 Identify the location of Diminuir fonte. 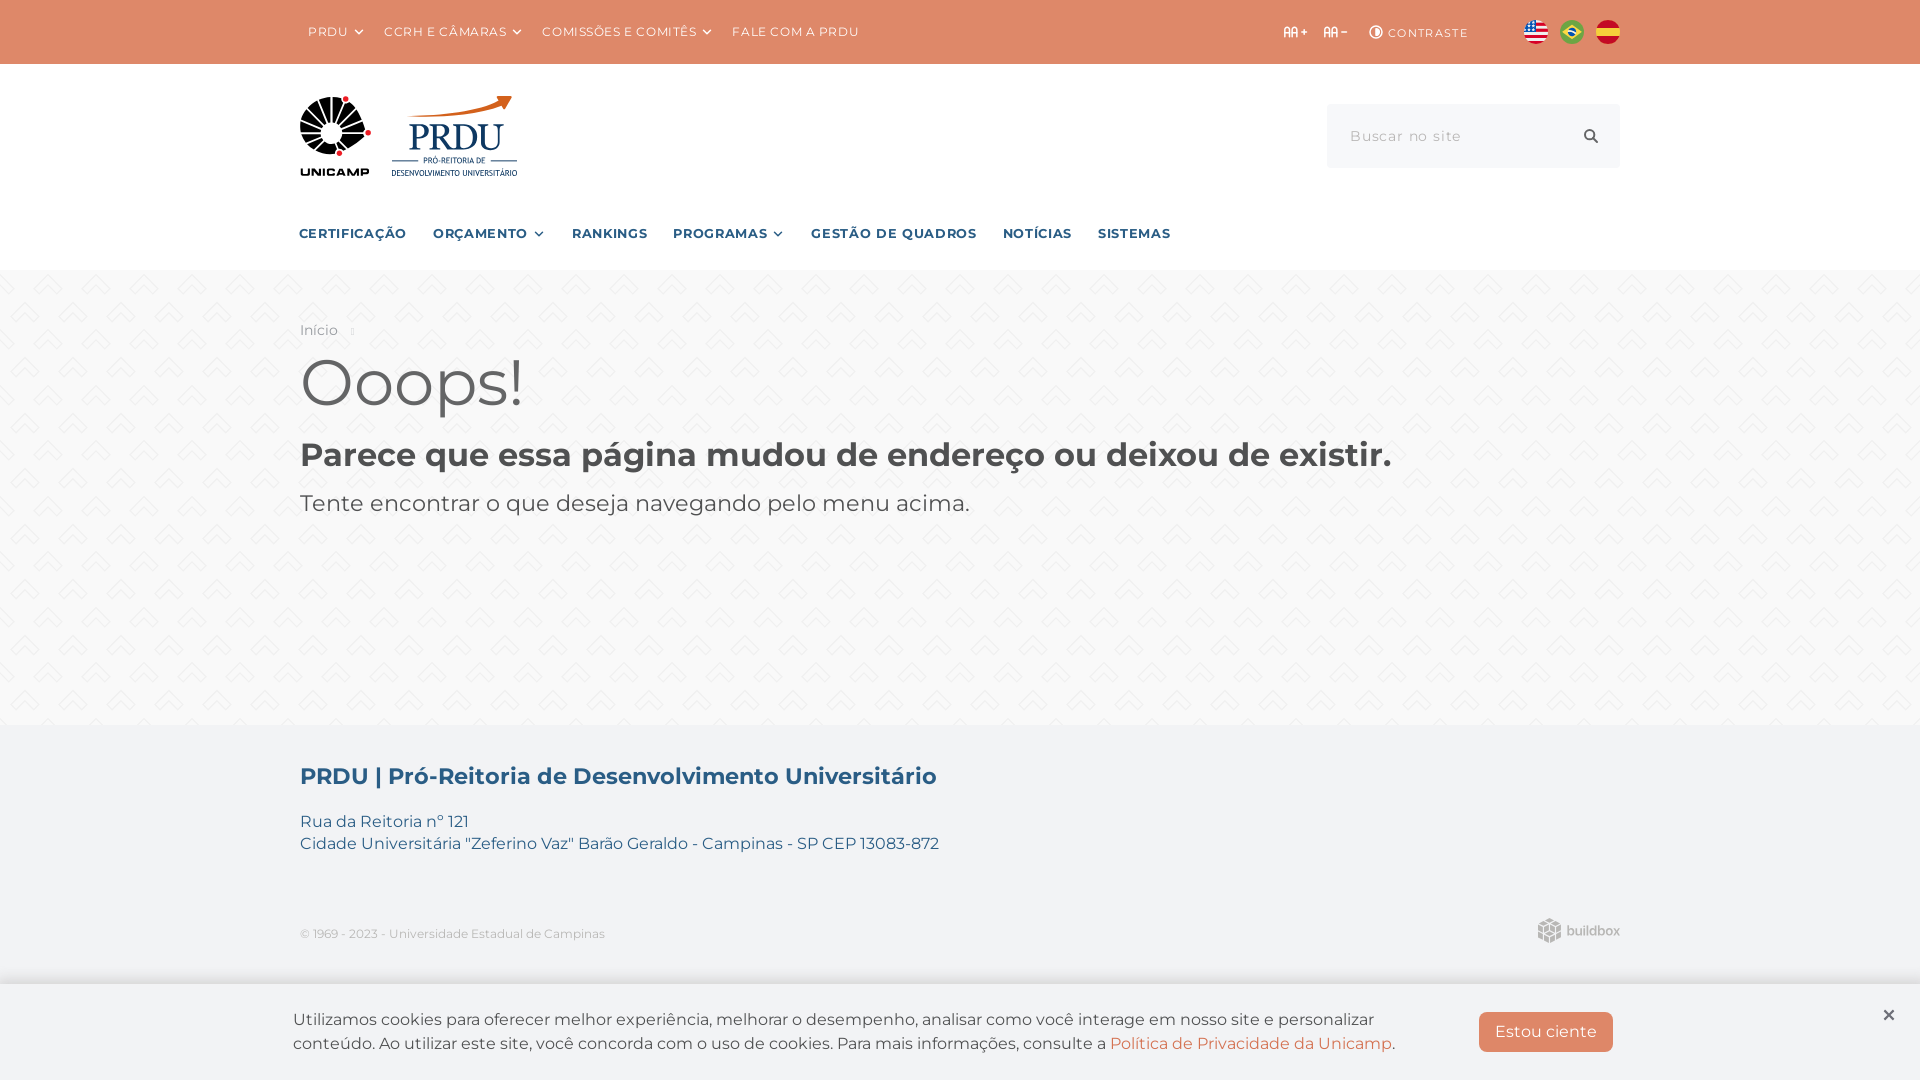
(1336, 32).